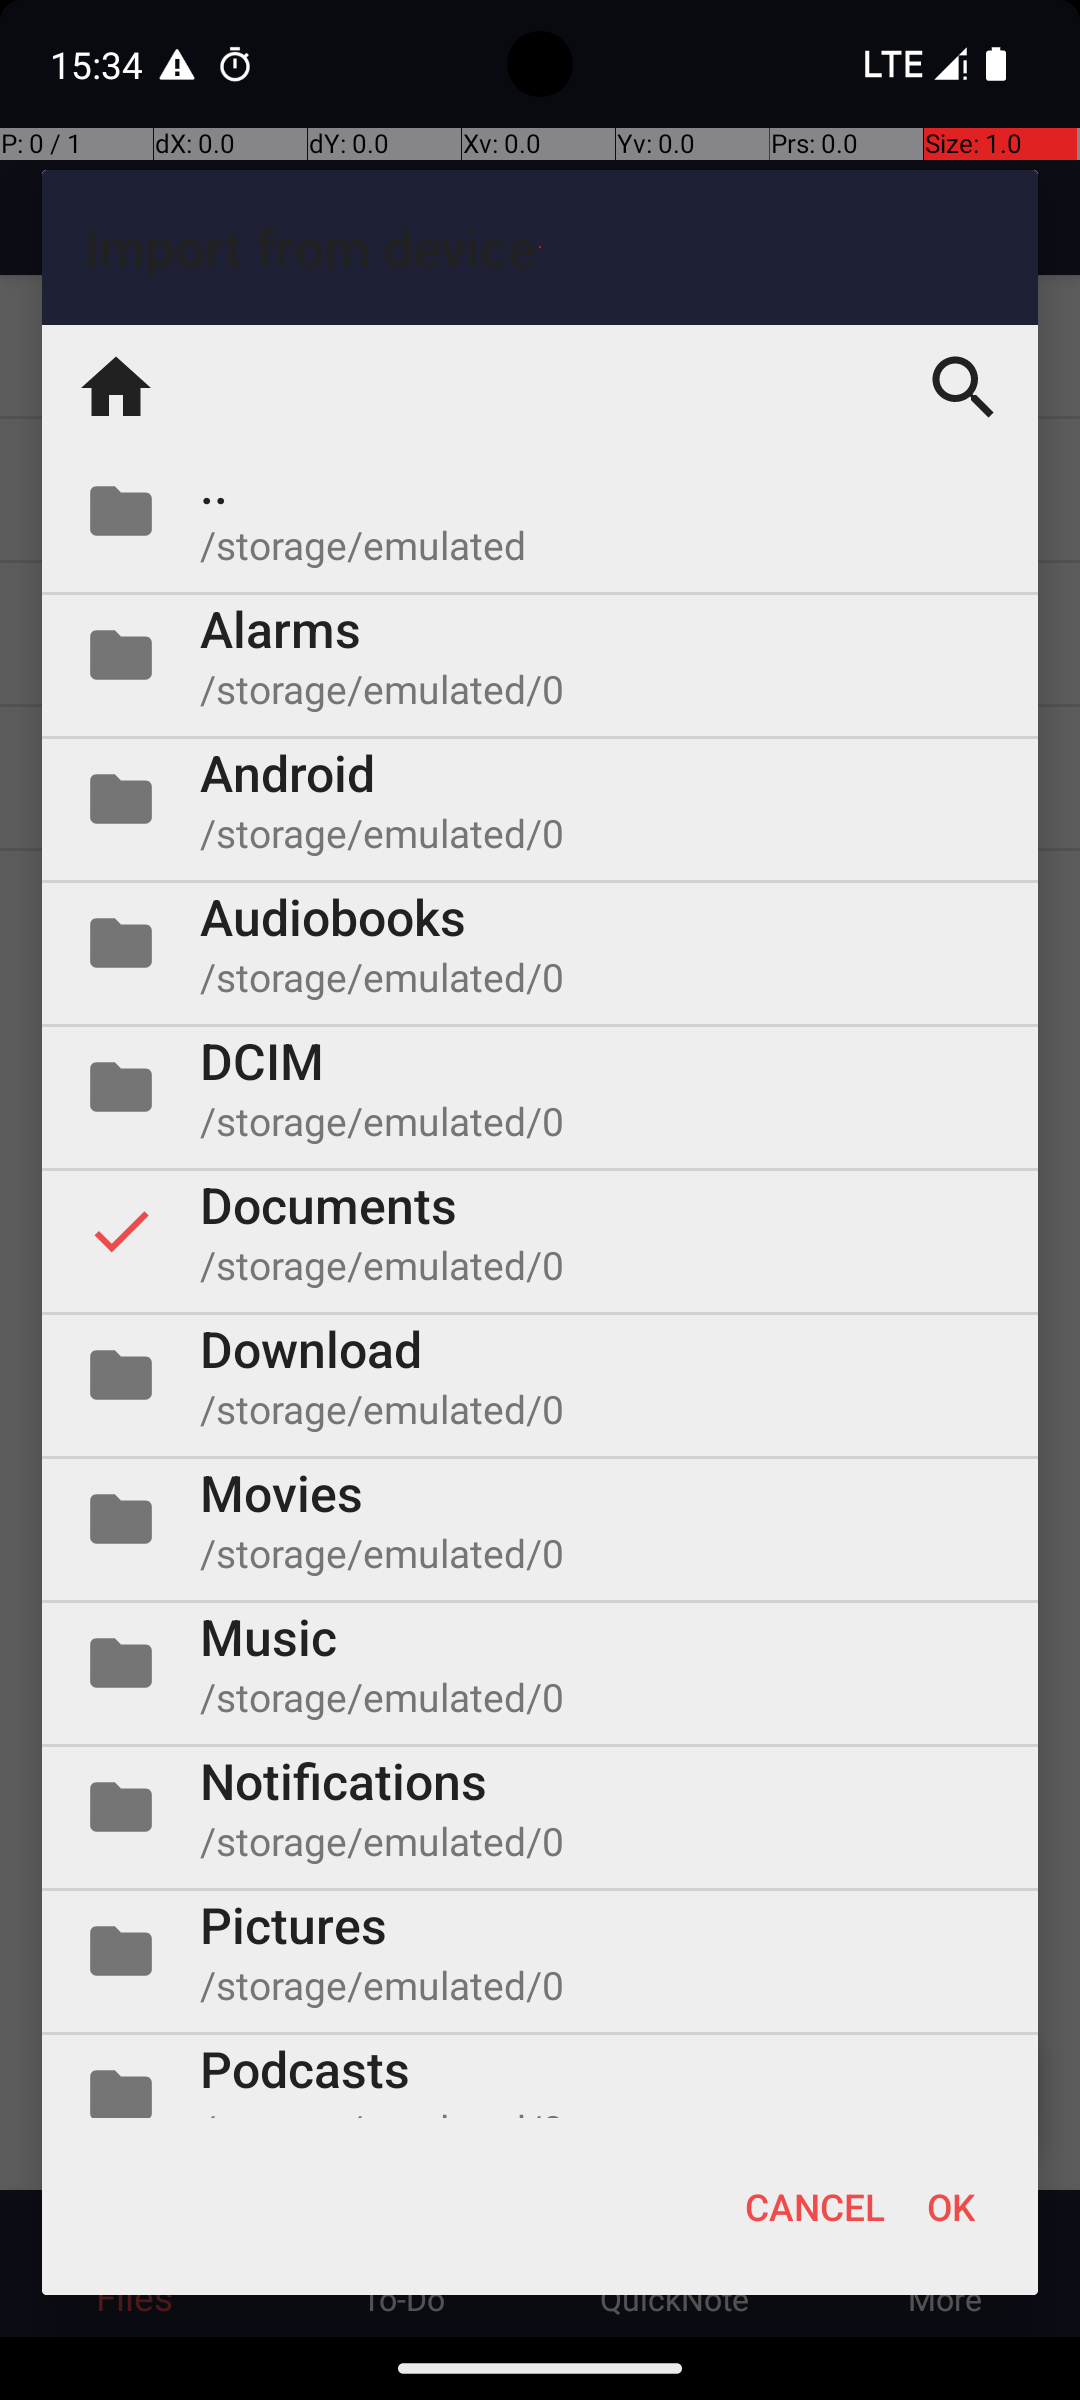 This screenshot has height=2400, width=1080. I want to click on Folder Notifications , so click(540, 1807).